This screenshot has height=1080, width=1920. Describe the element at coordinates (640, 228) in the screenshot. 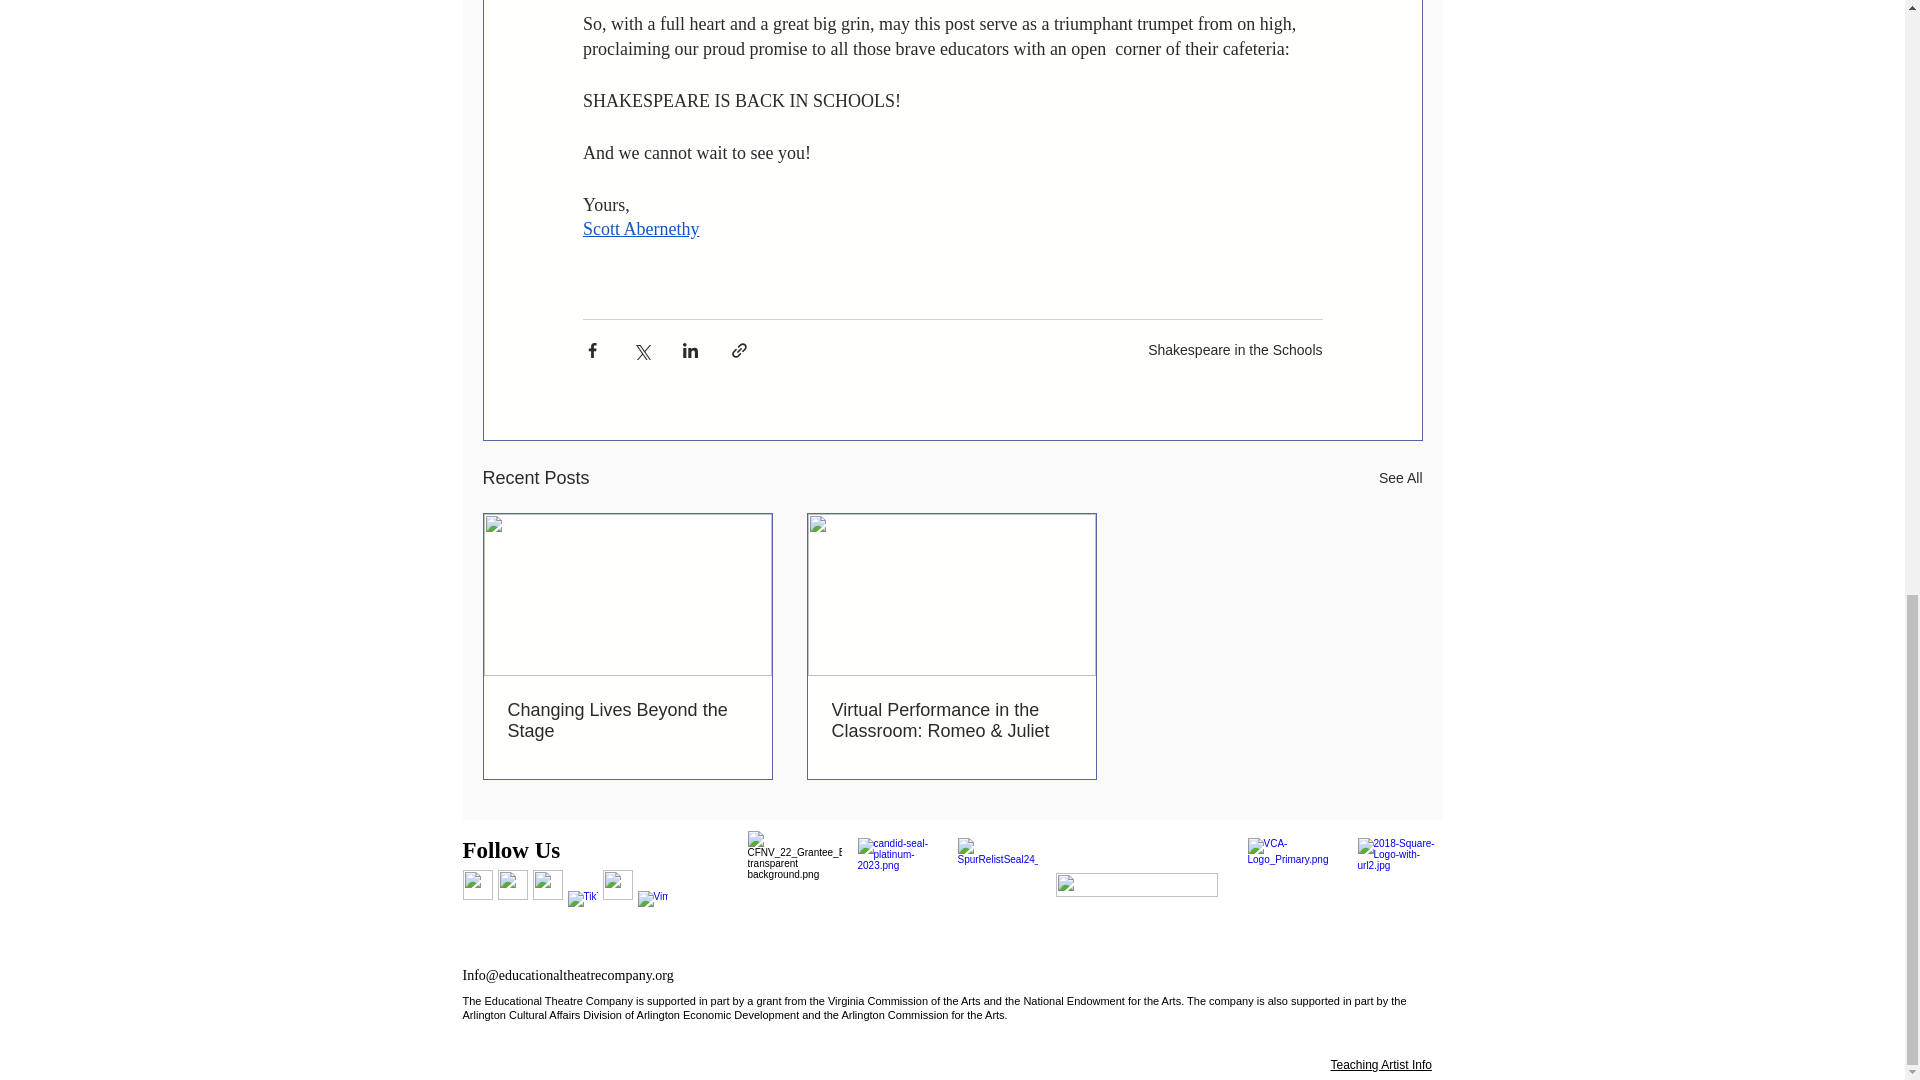

I see `Scott Abernethy` at that location.